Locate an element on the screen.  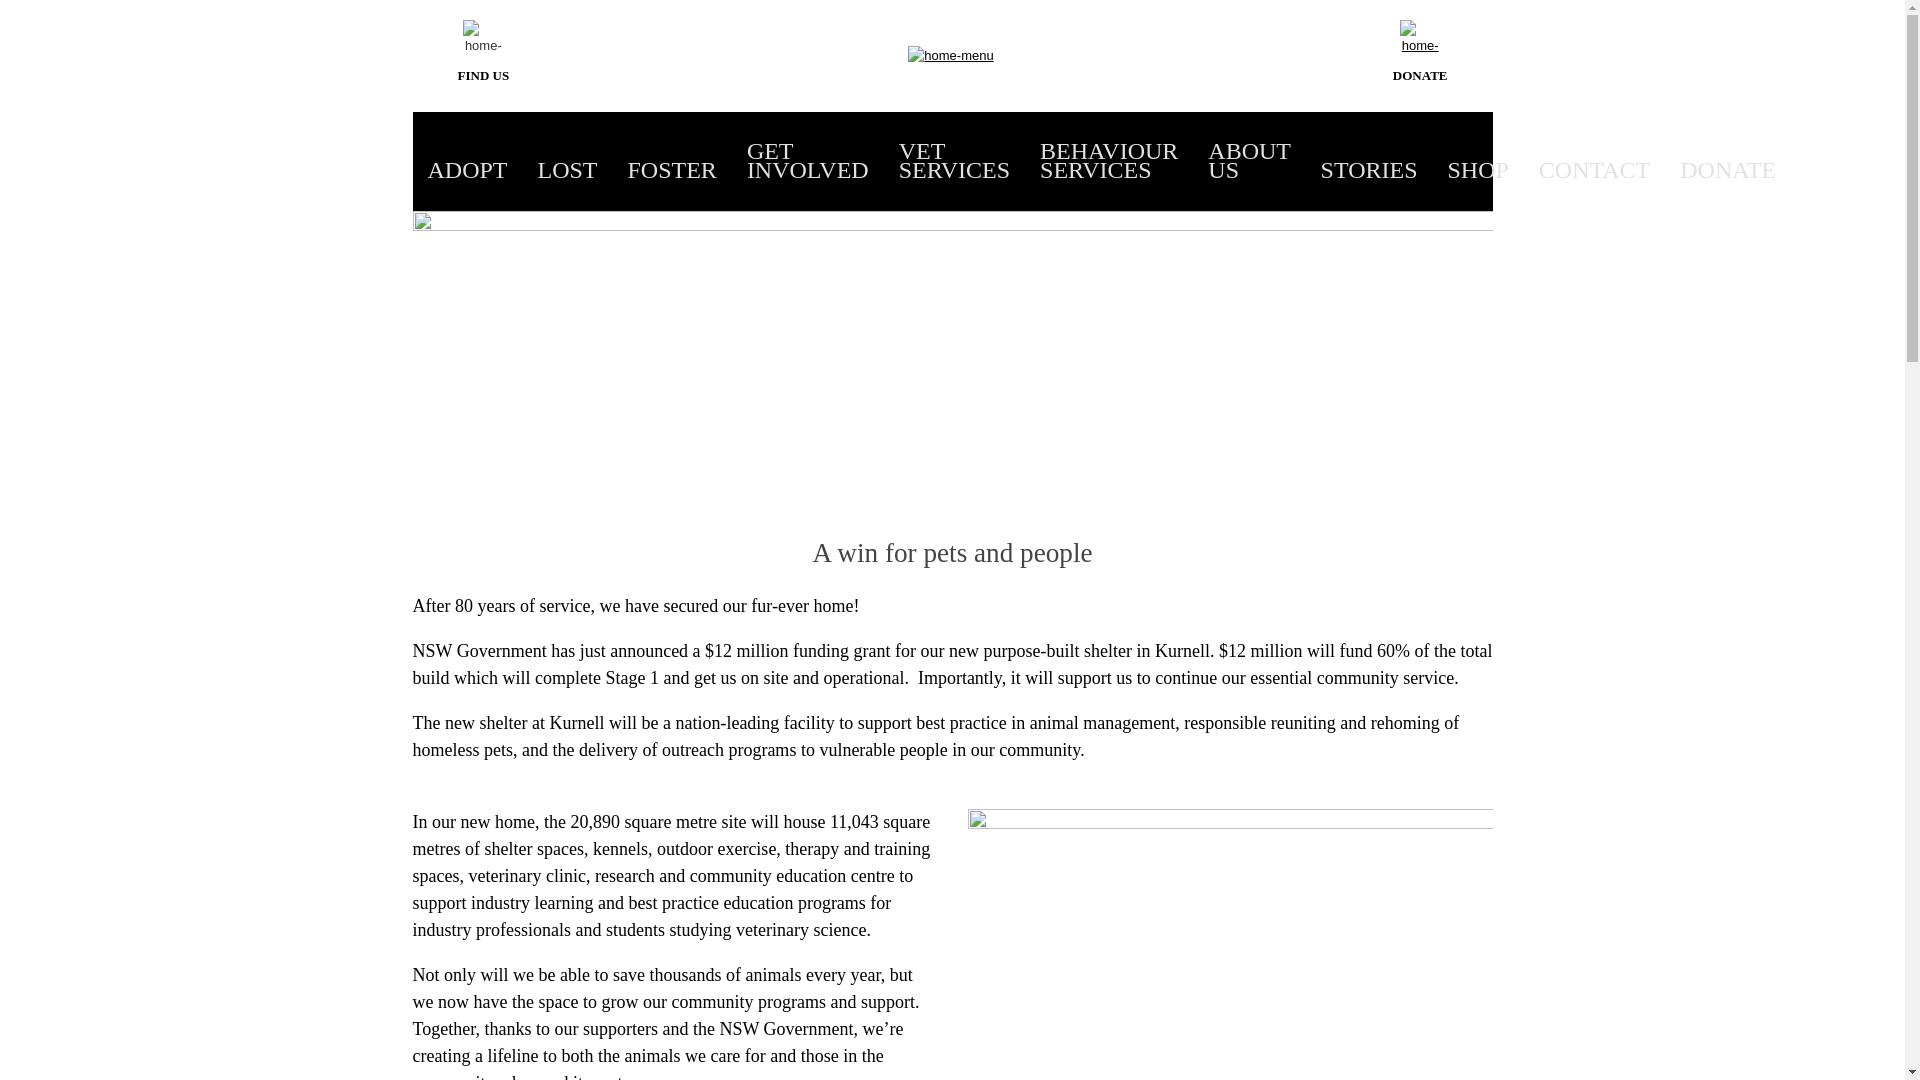
STORIES is located at coordinates (1369, 170).